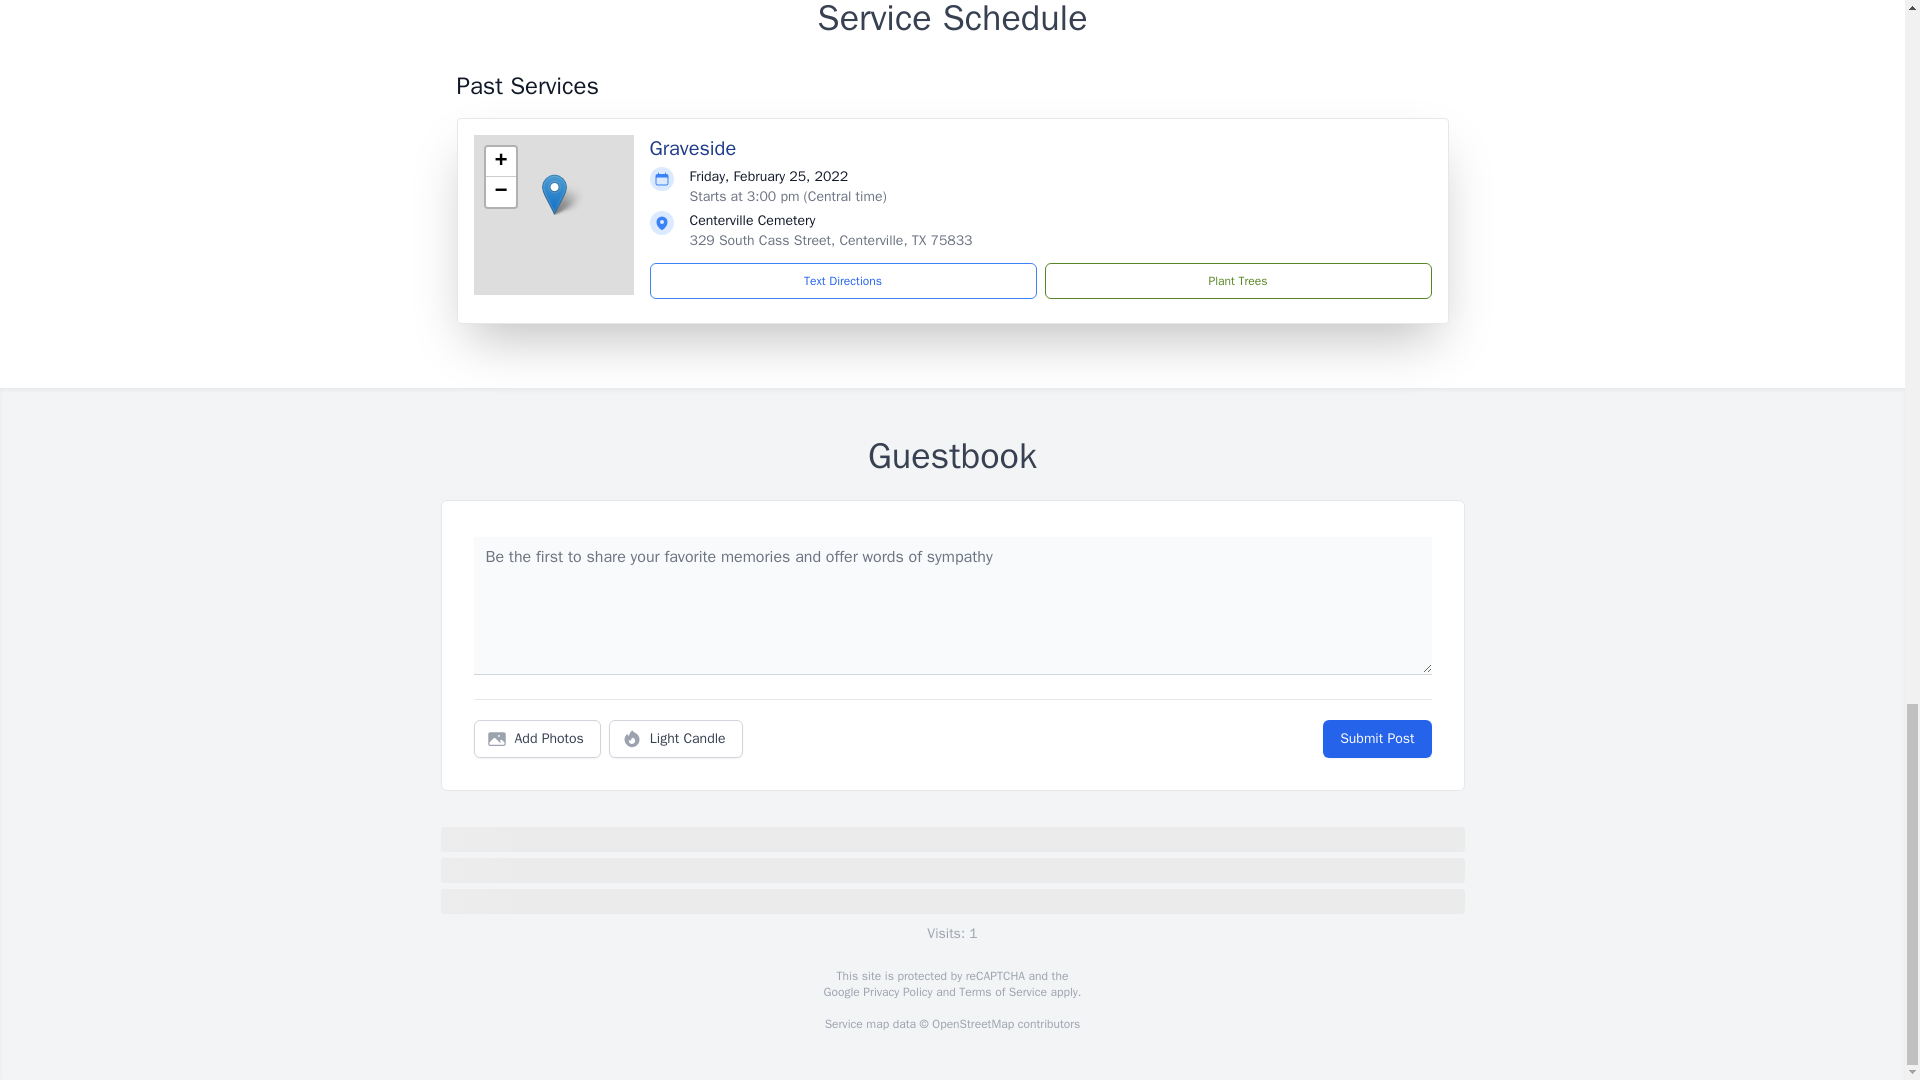  I want to click on Terms of Service, so click(1002, 992).